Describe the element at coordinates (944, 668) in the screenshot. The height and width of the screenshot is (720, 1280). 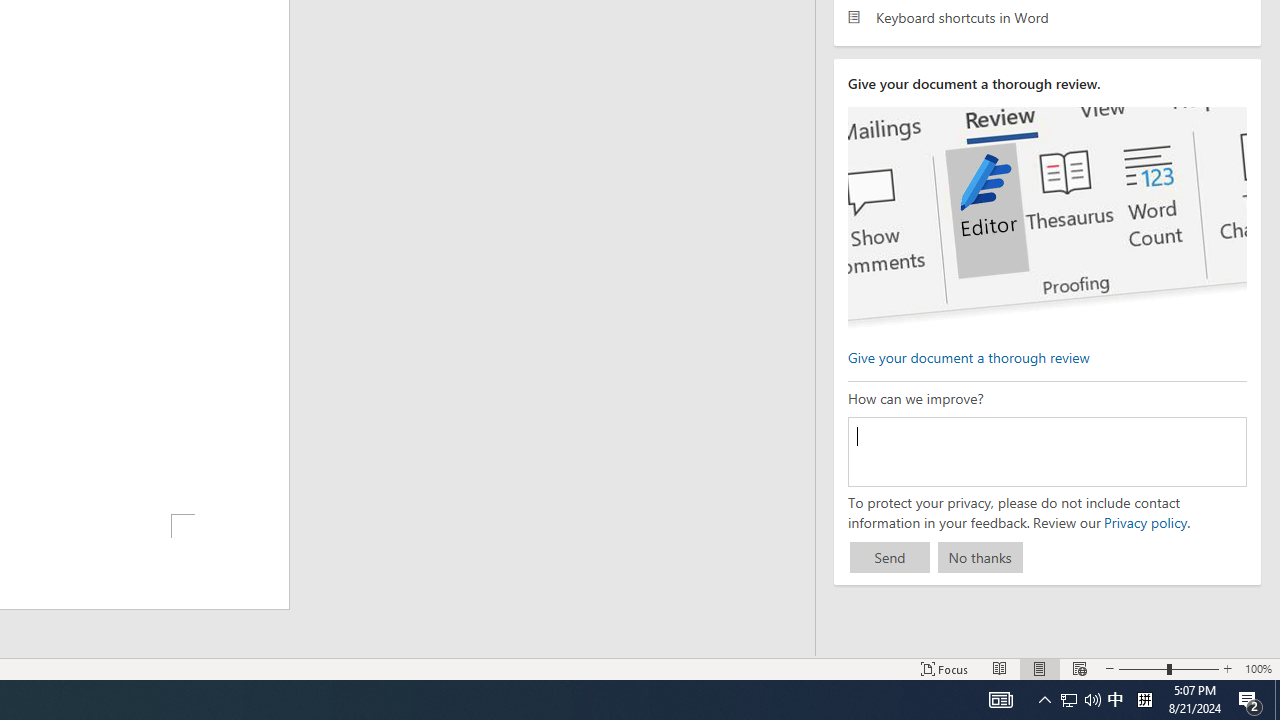
I see `Focus ` at that location.